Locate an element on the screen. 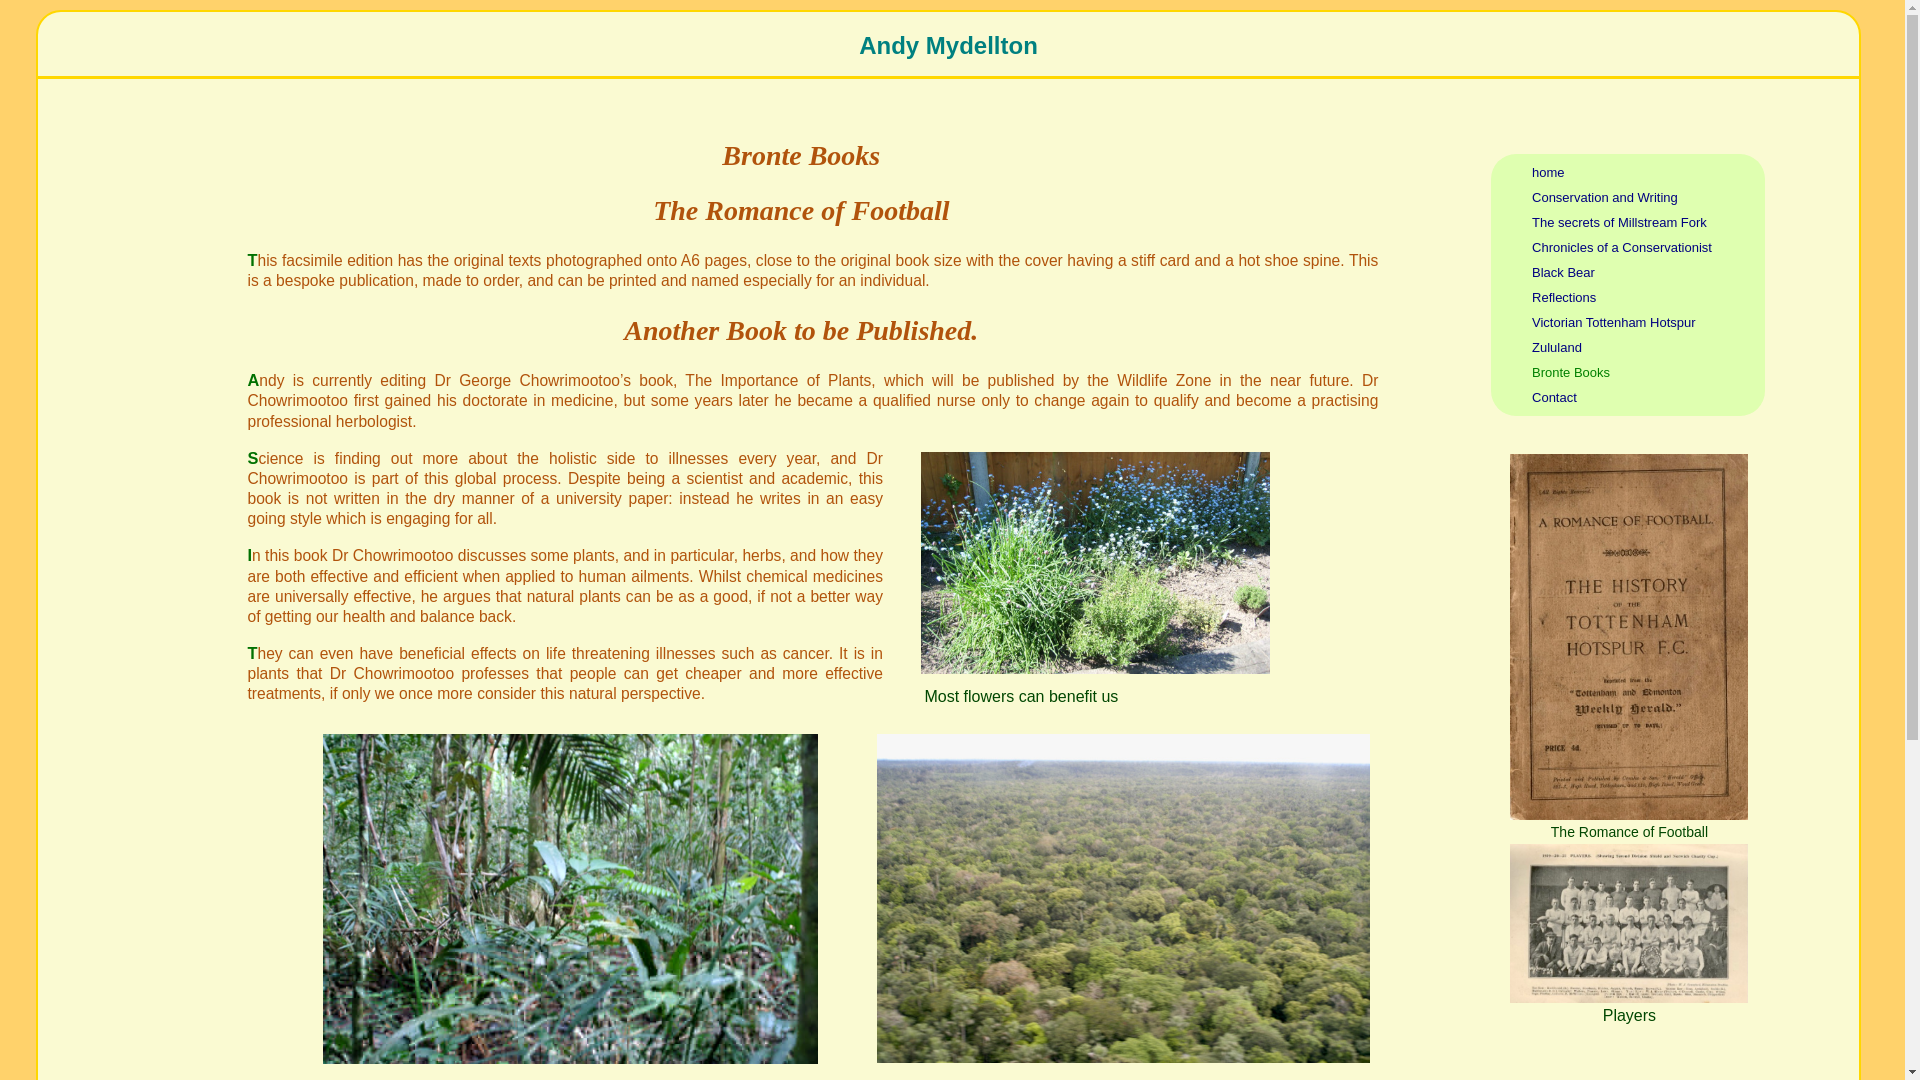 This screenshot has width=1920, height=1080. Victorian Tottenham Hotspur is located at coordinates (1614, 322).